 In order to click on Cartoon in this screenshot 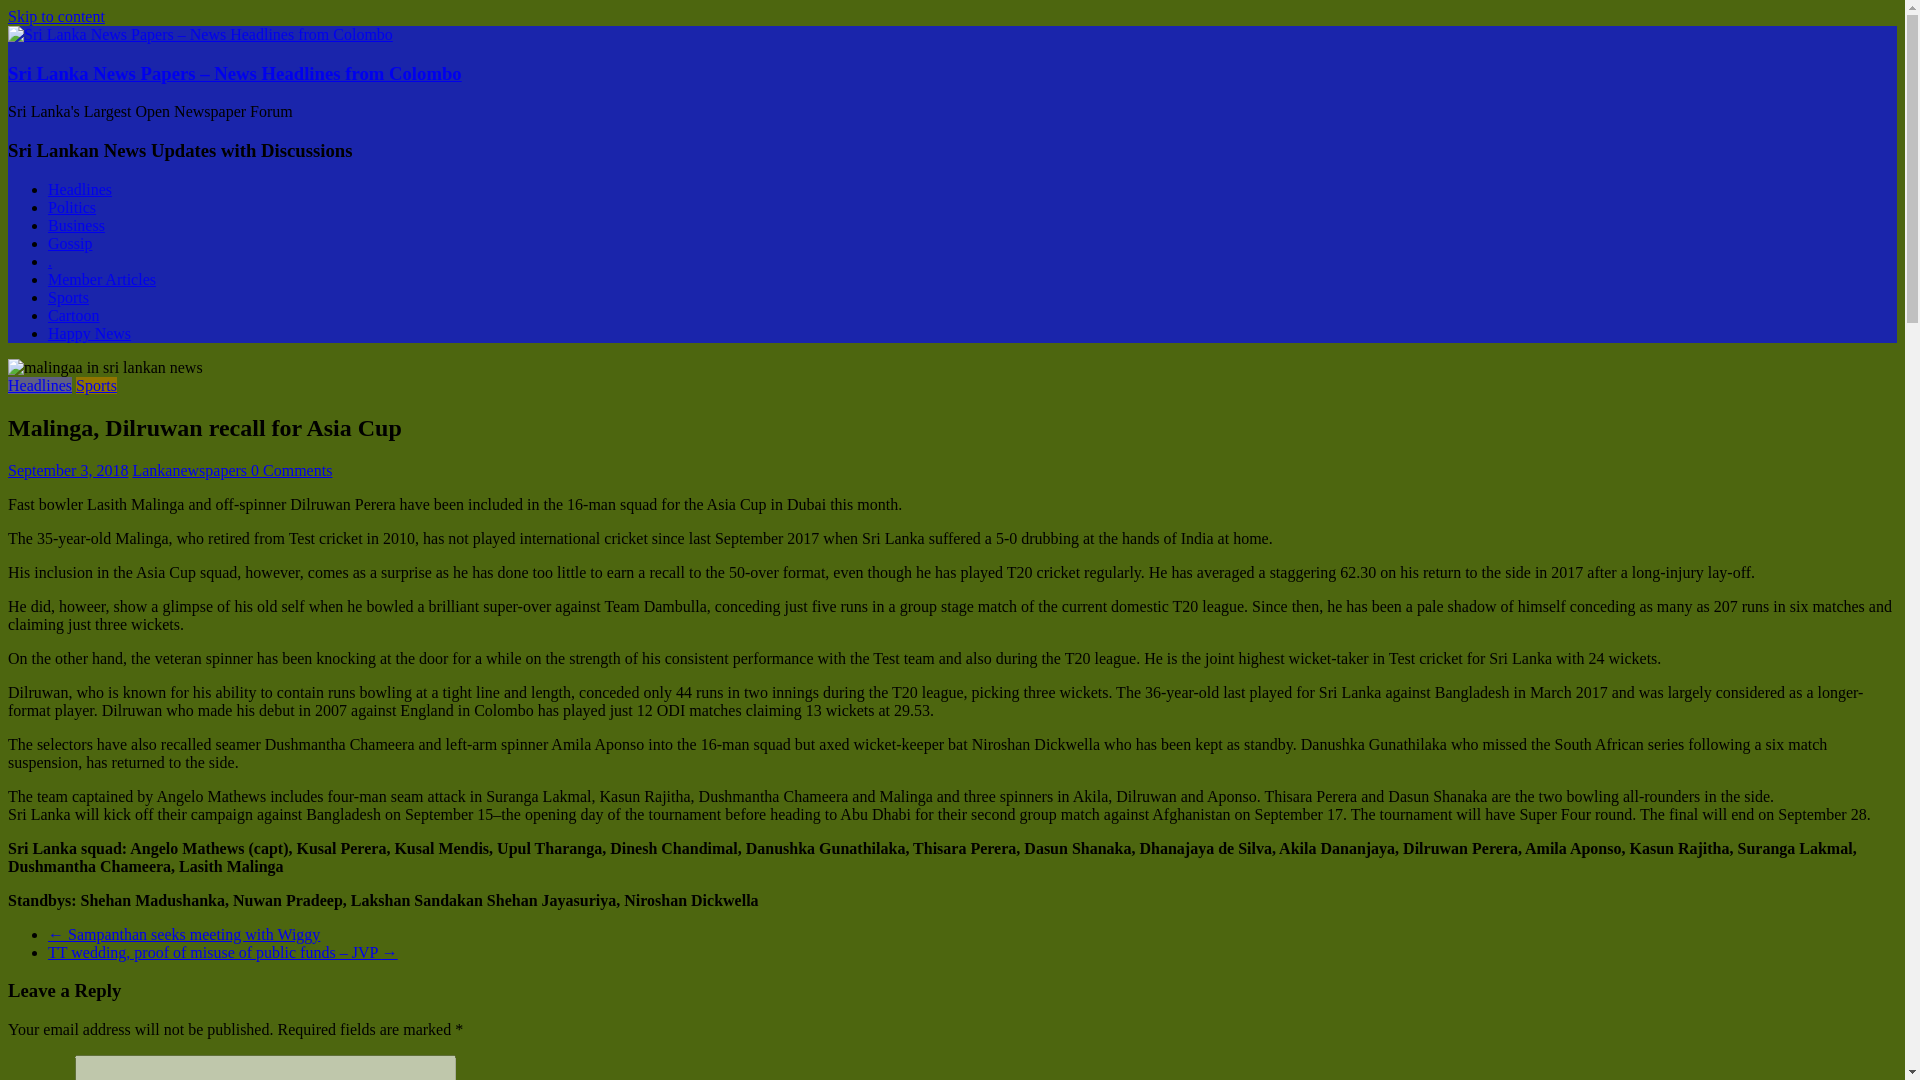, I will do `click(74, 315)`.